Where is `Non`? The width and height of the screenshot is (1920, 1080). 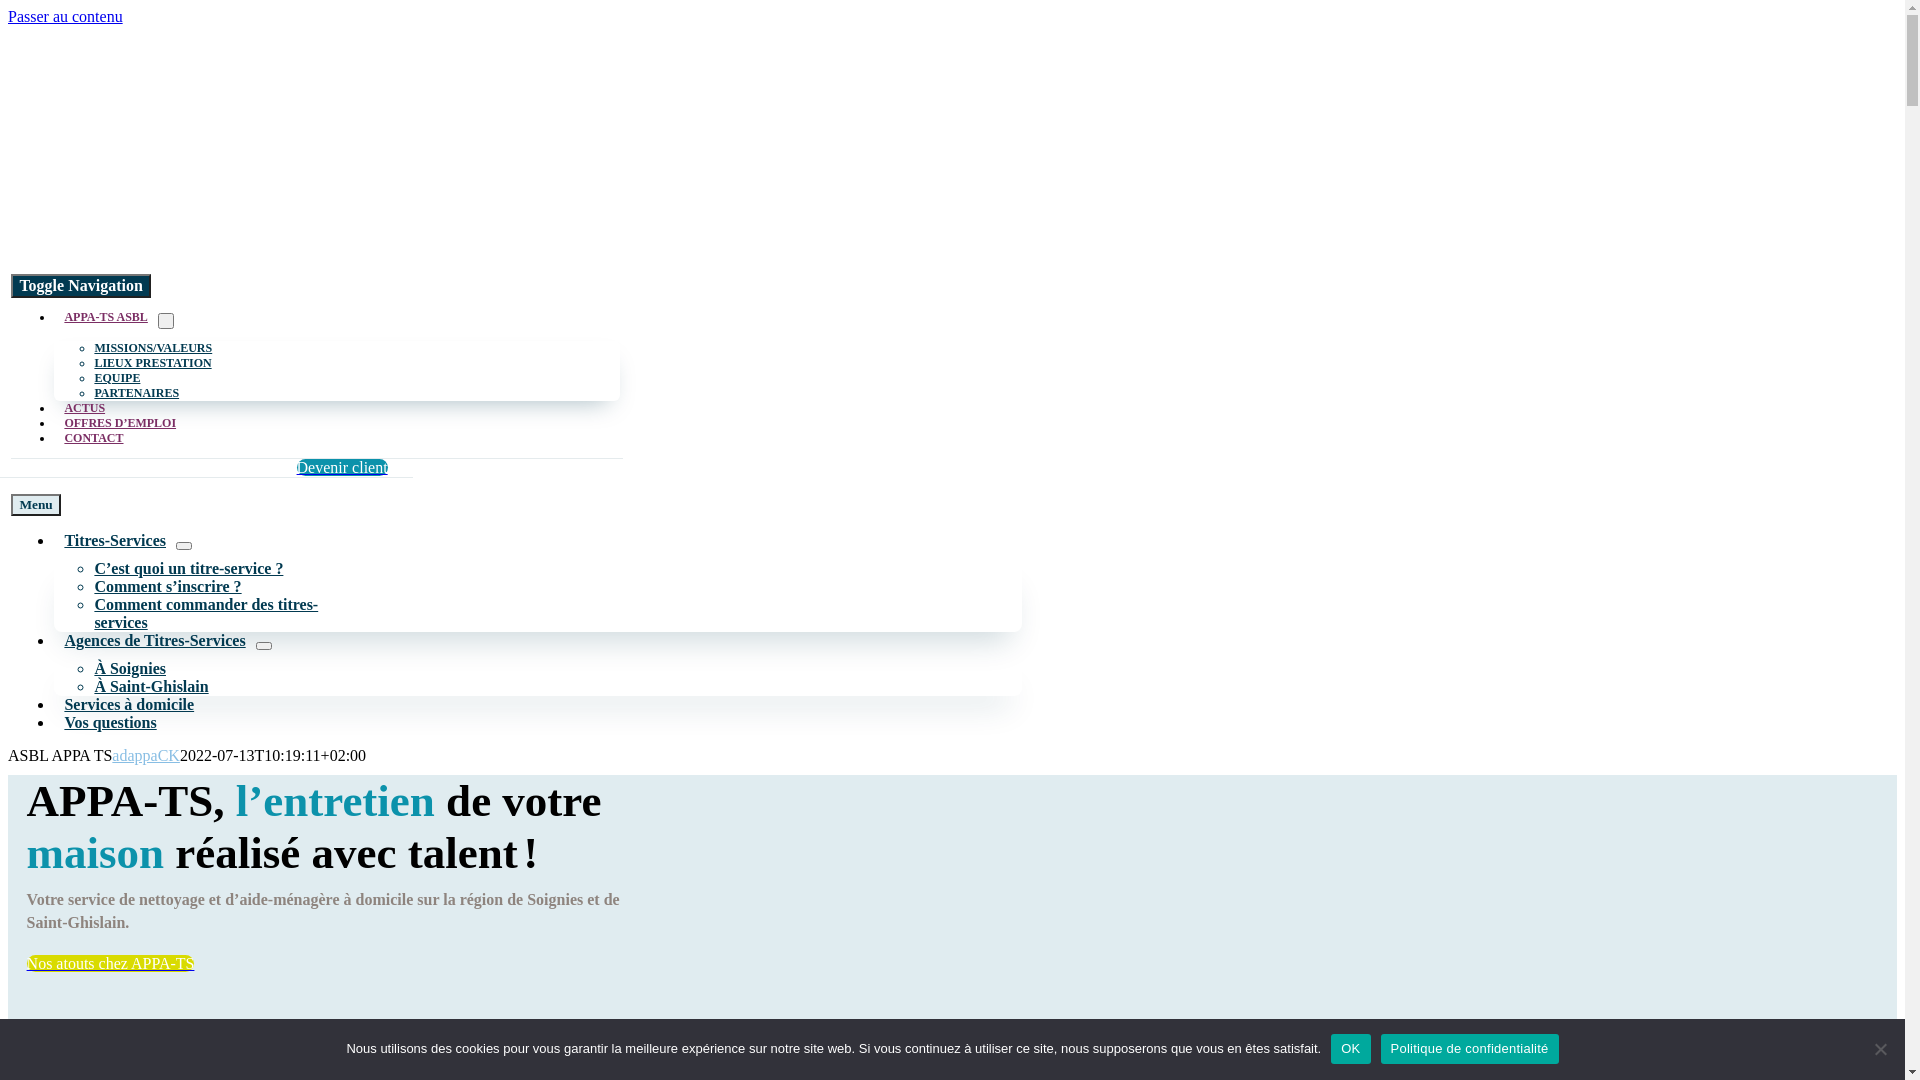
Non is located at coordinates (1880, 1049).